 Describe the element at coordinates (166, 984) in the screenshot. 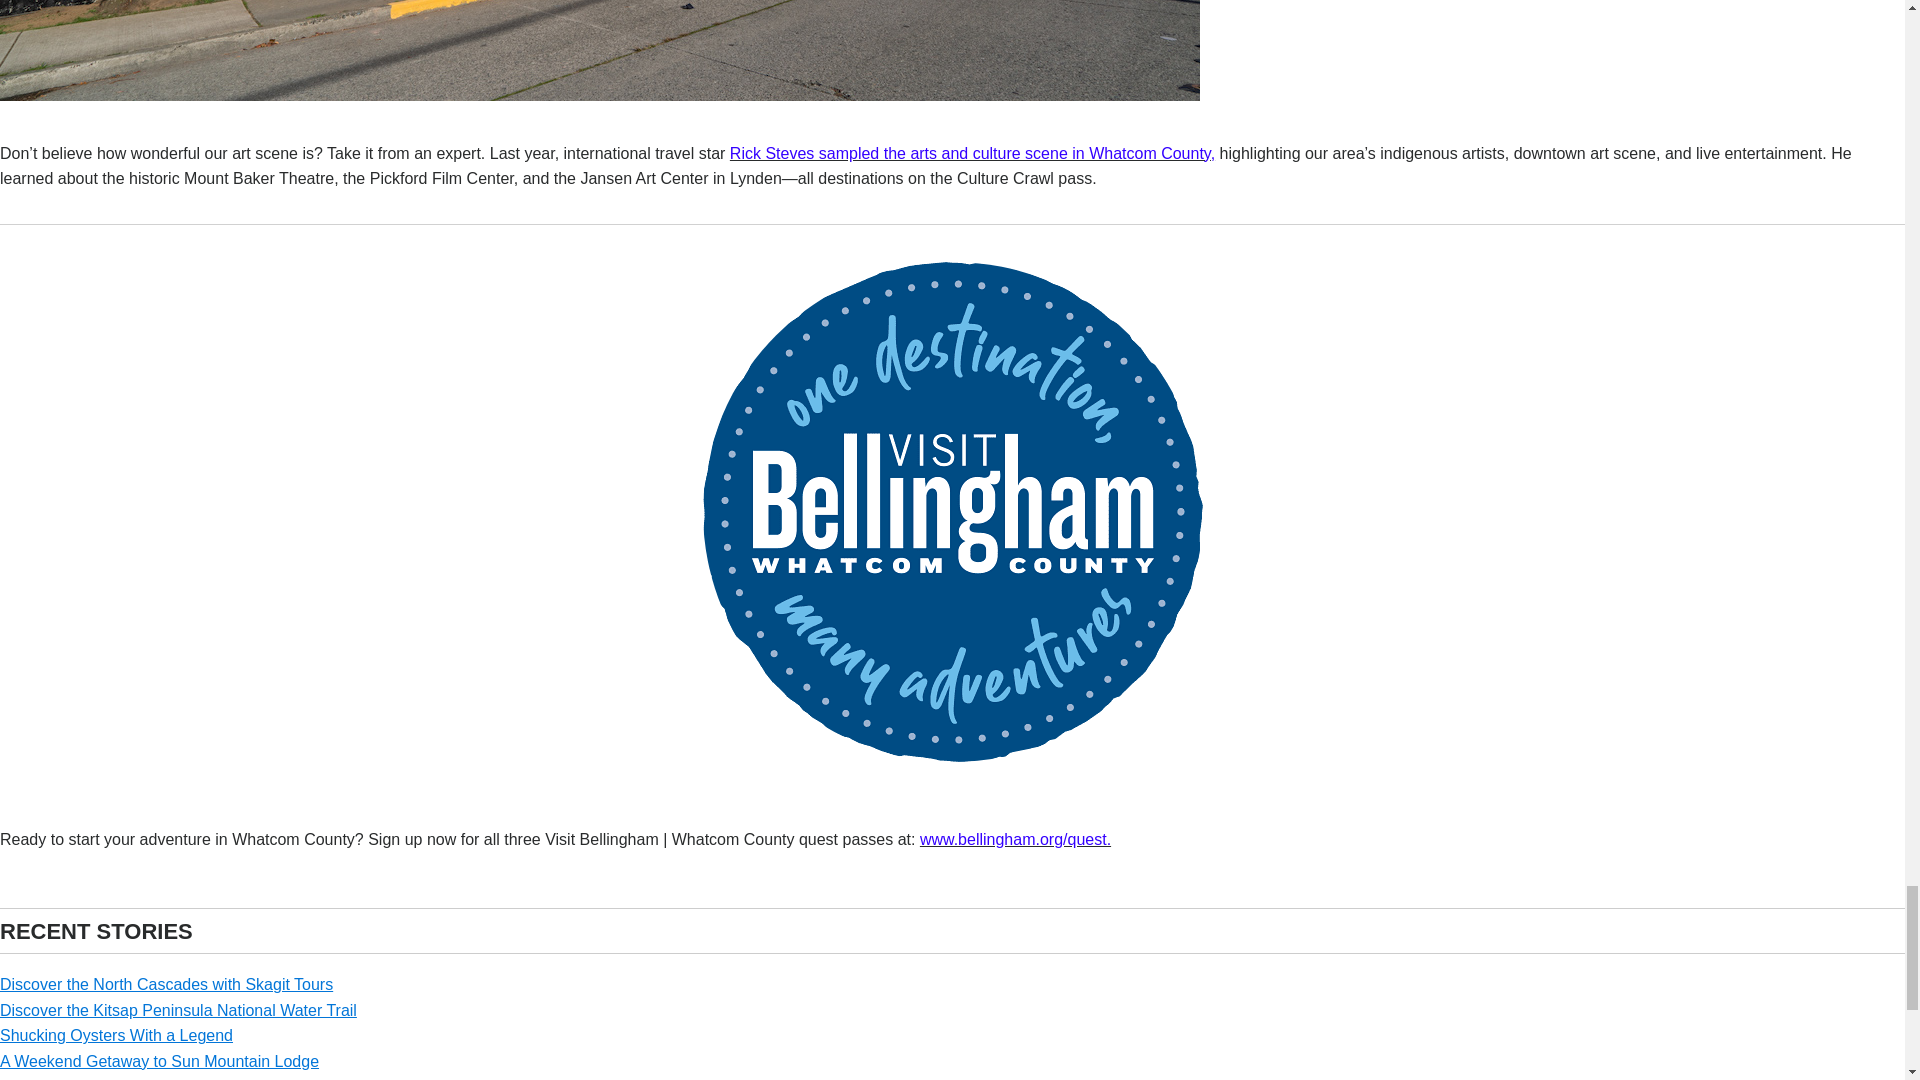

I see `Discover the North Cascades with Skagit Tours` at that location.